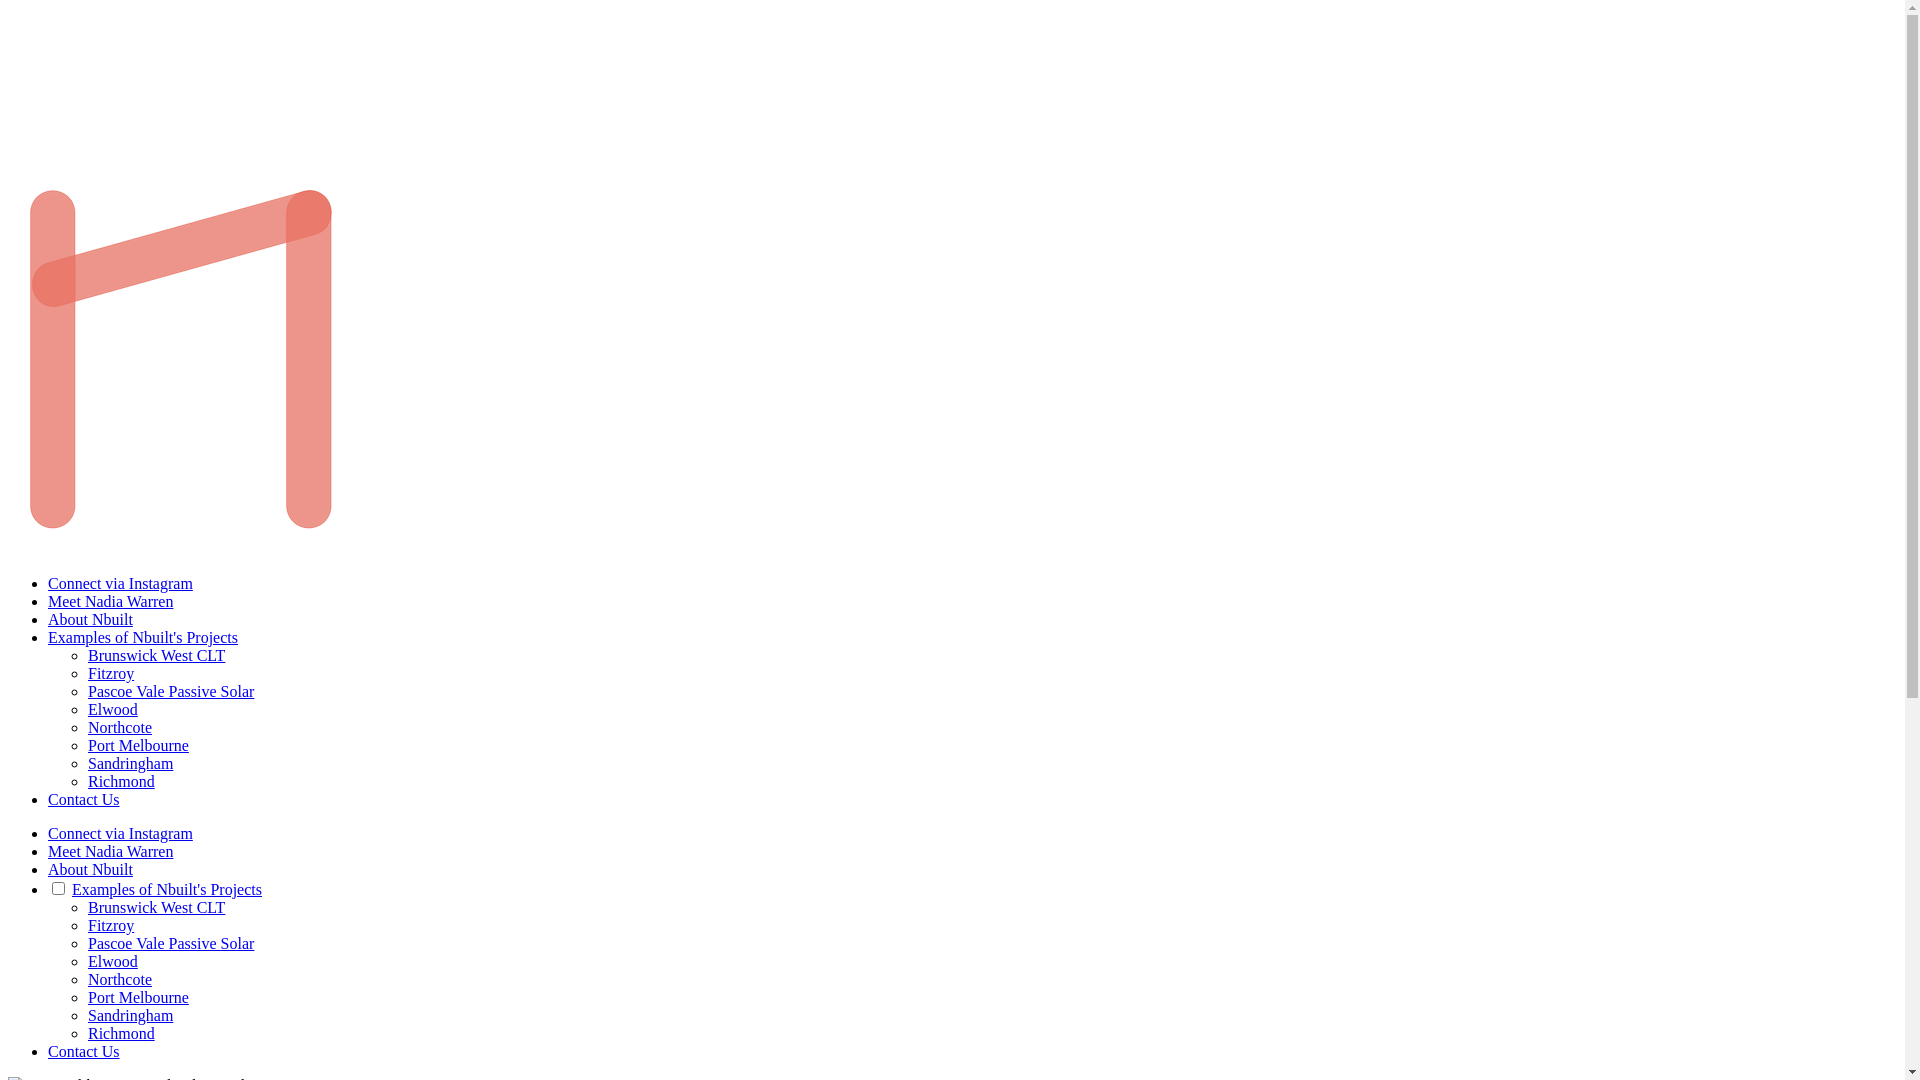 This screenshot has height=1080, width=1920. What do you see at coordinates (122, 782) in the screenshot?
I see `Richmond` at bounding box center [122, 782].